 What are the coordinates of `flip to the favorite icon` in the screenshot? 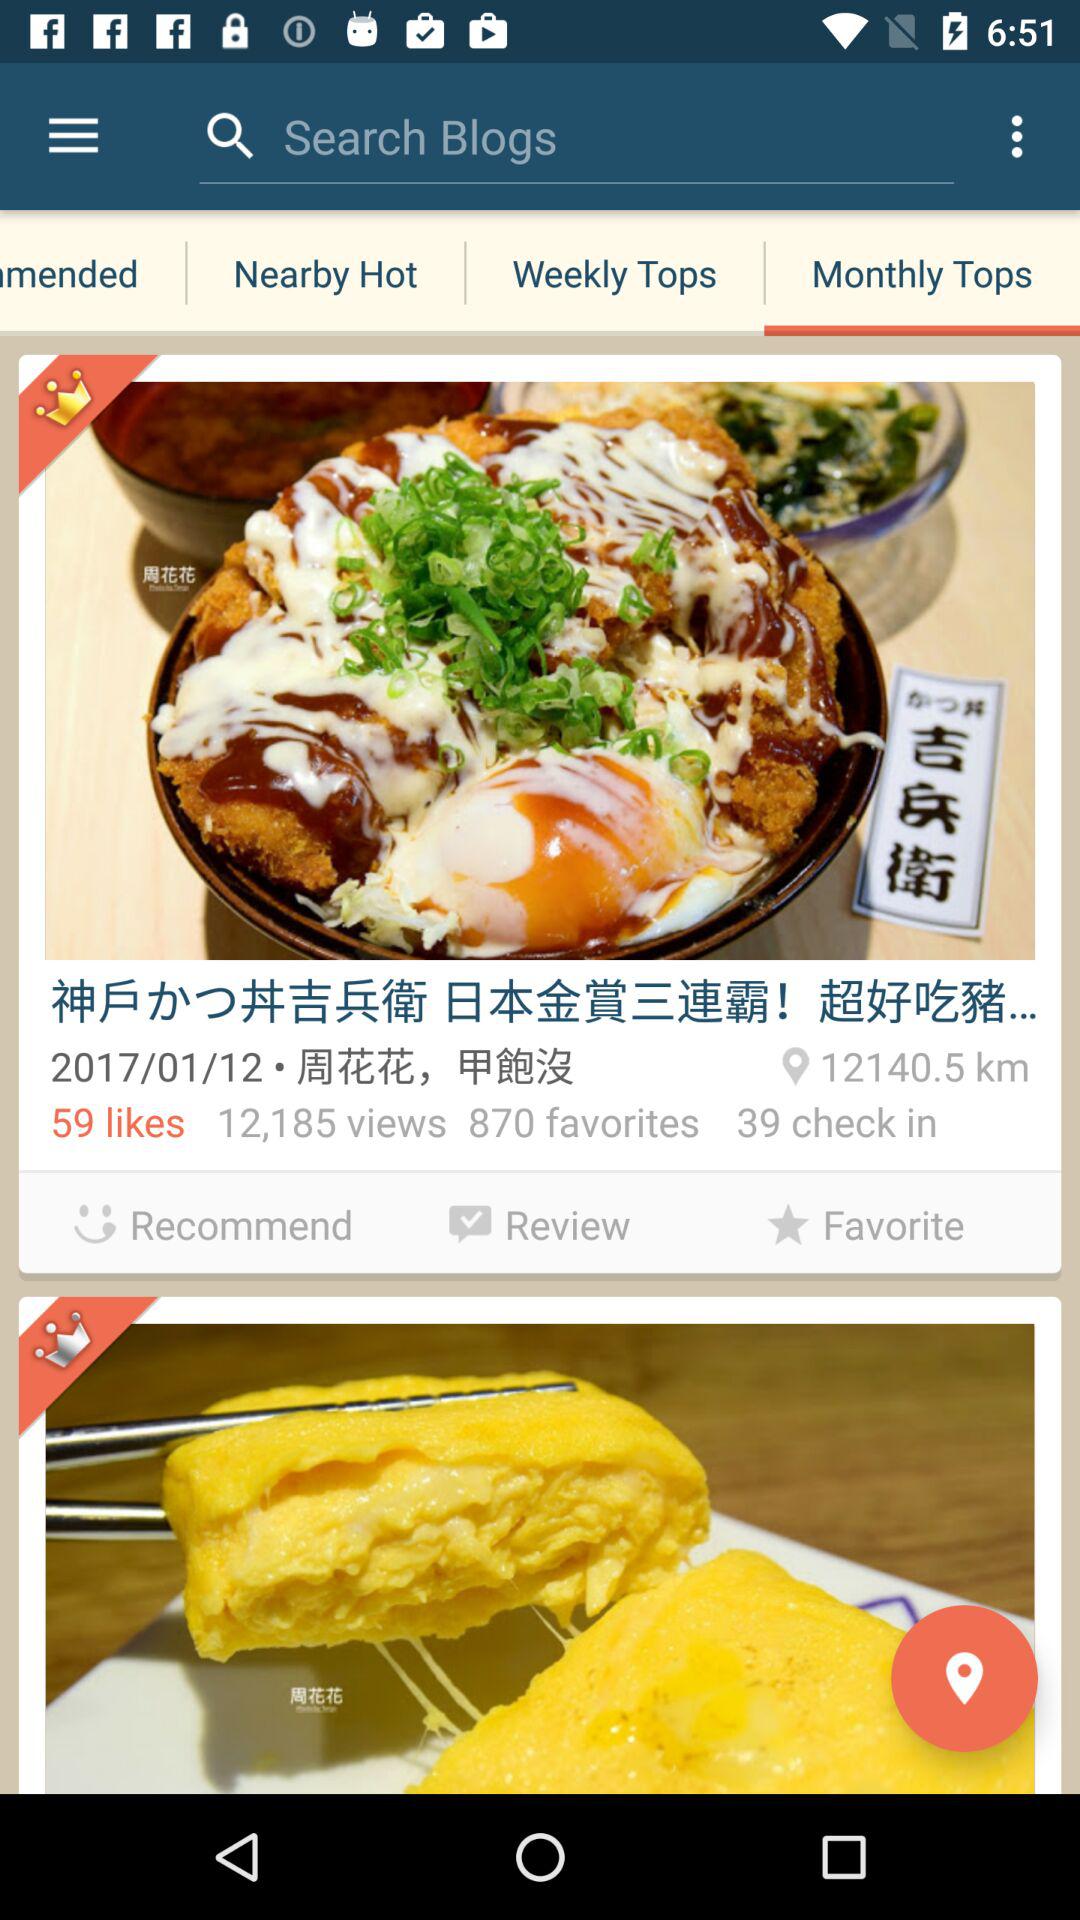 It's located at (866, 1224).